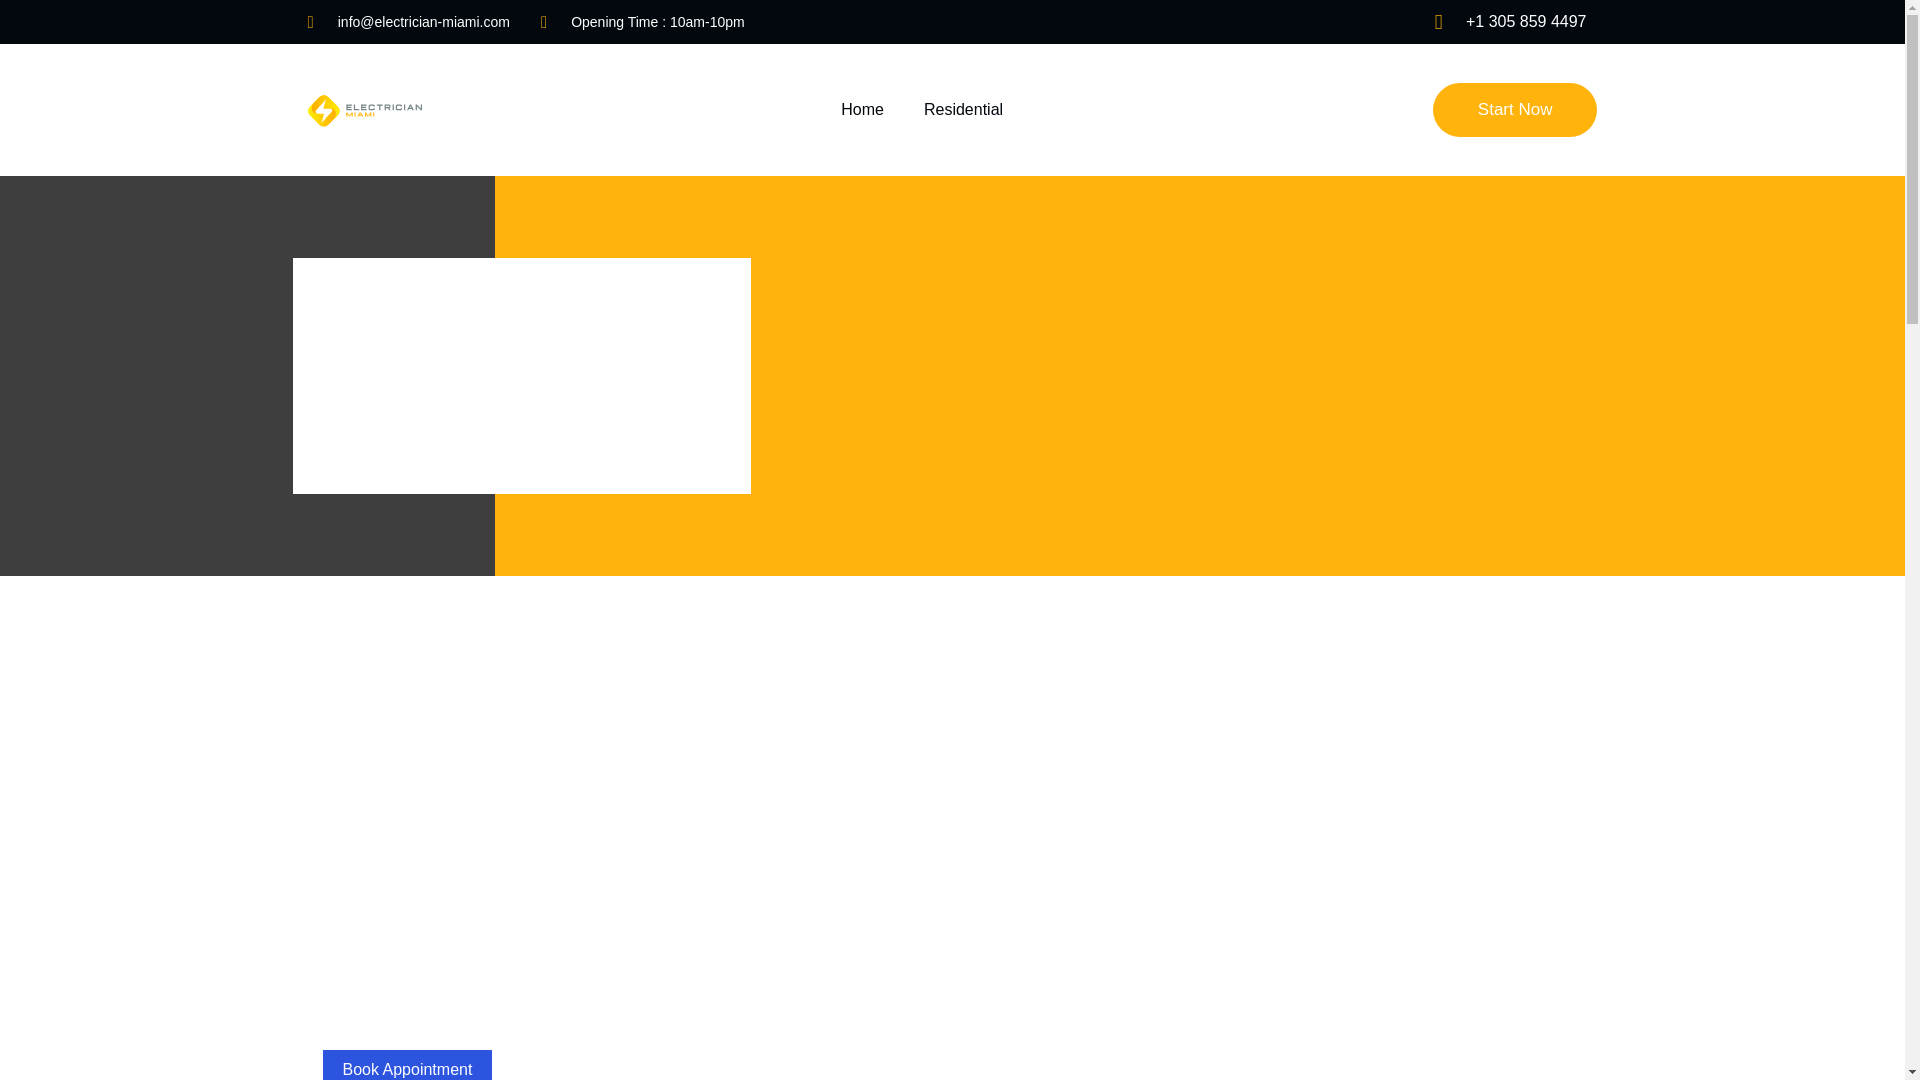 Image resolution: width=1920 pixels, height=1080 pixels. What do you see at coordinates (862, 110) in the screenshot?
I see `Home` at bounding box center [862, 110].